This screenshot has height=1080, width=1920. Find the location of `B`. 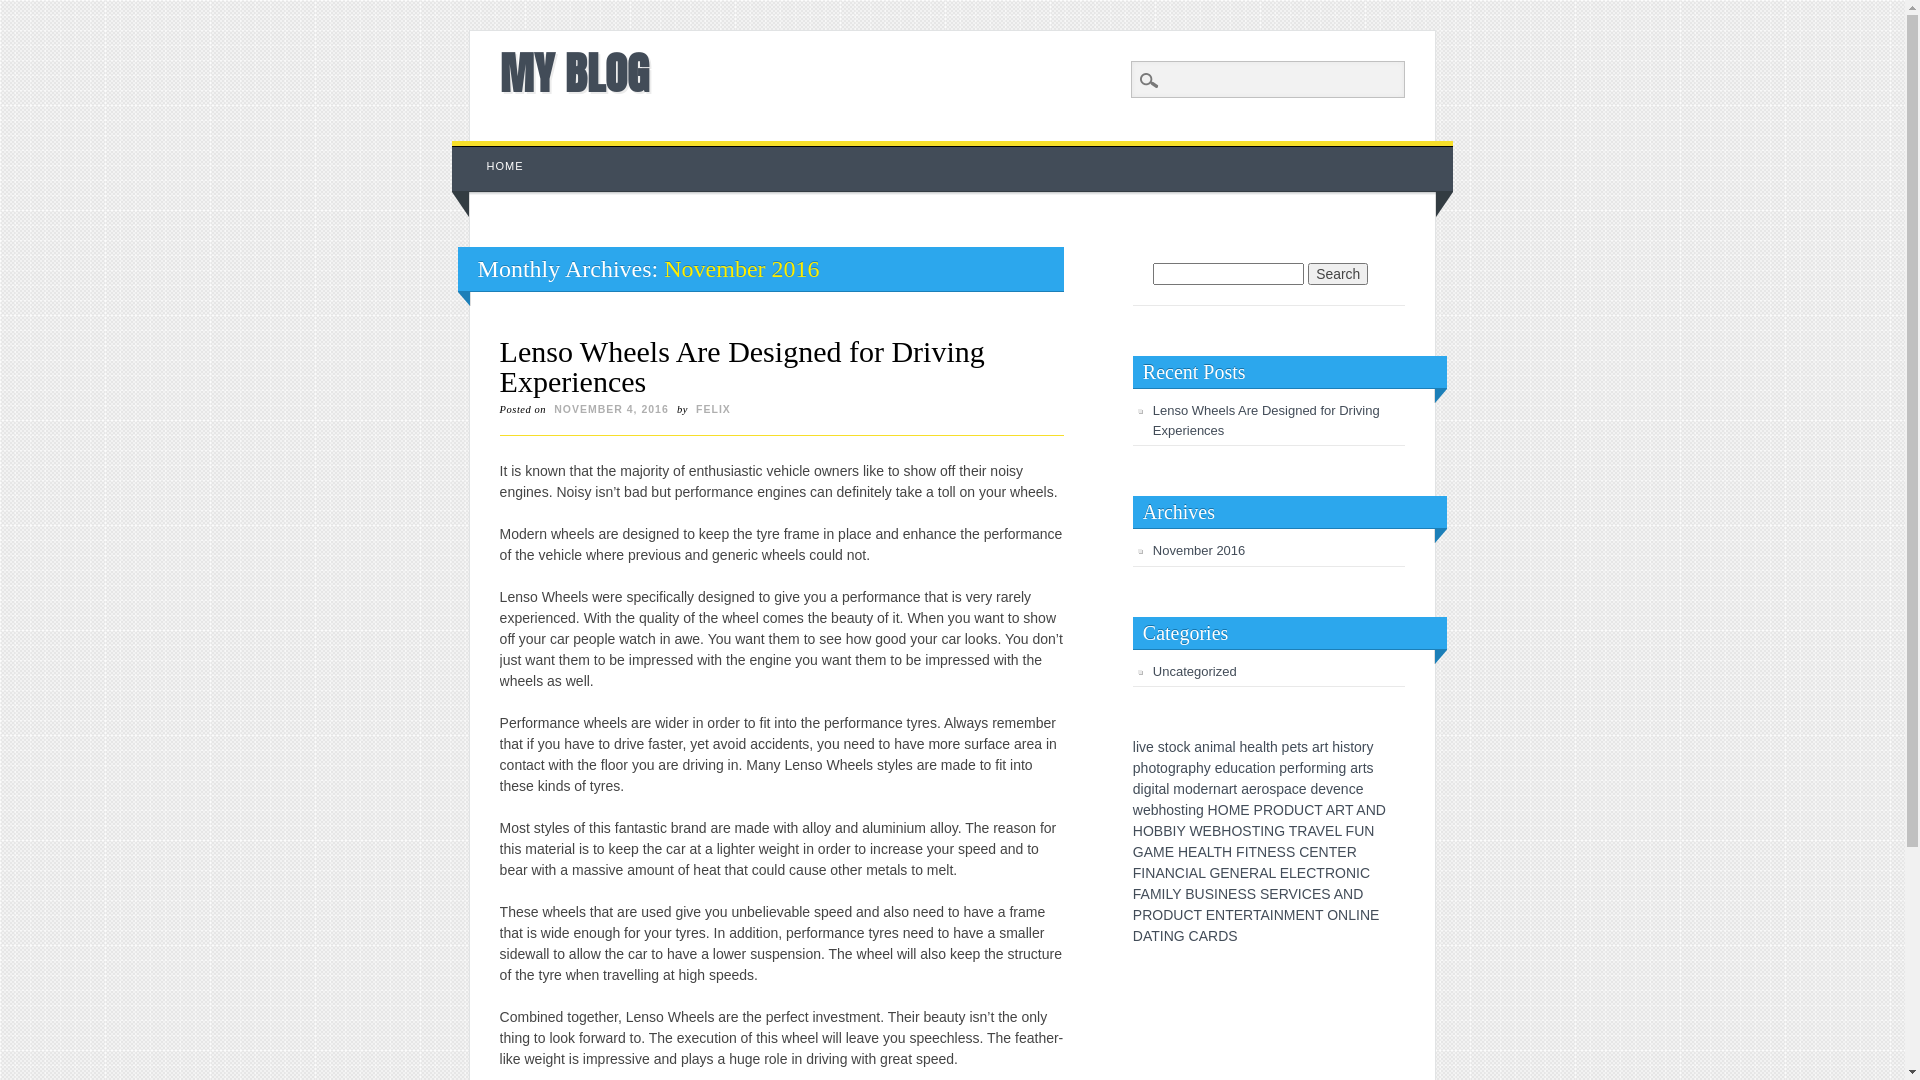

B is located at coordinates (1168, 831).